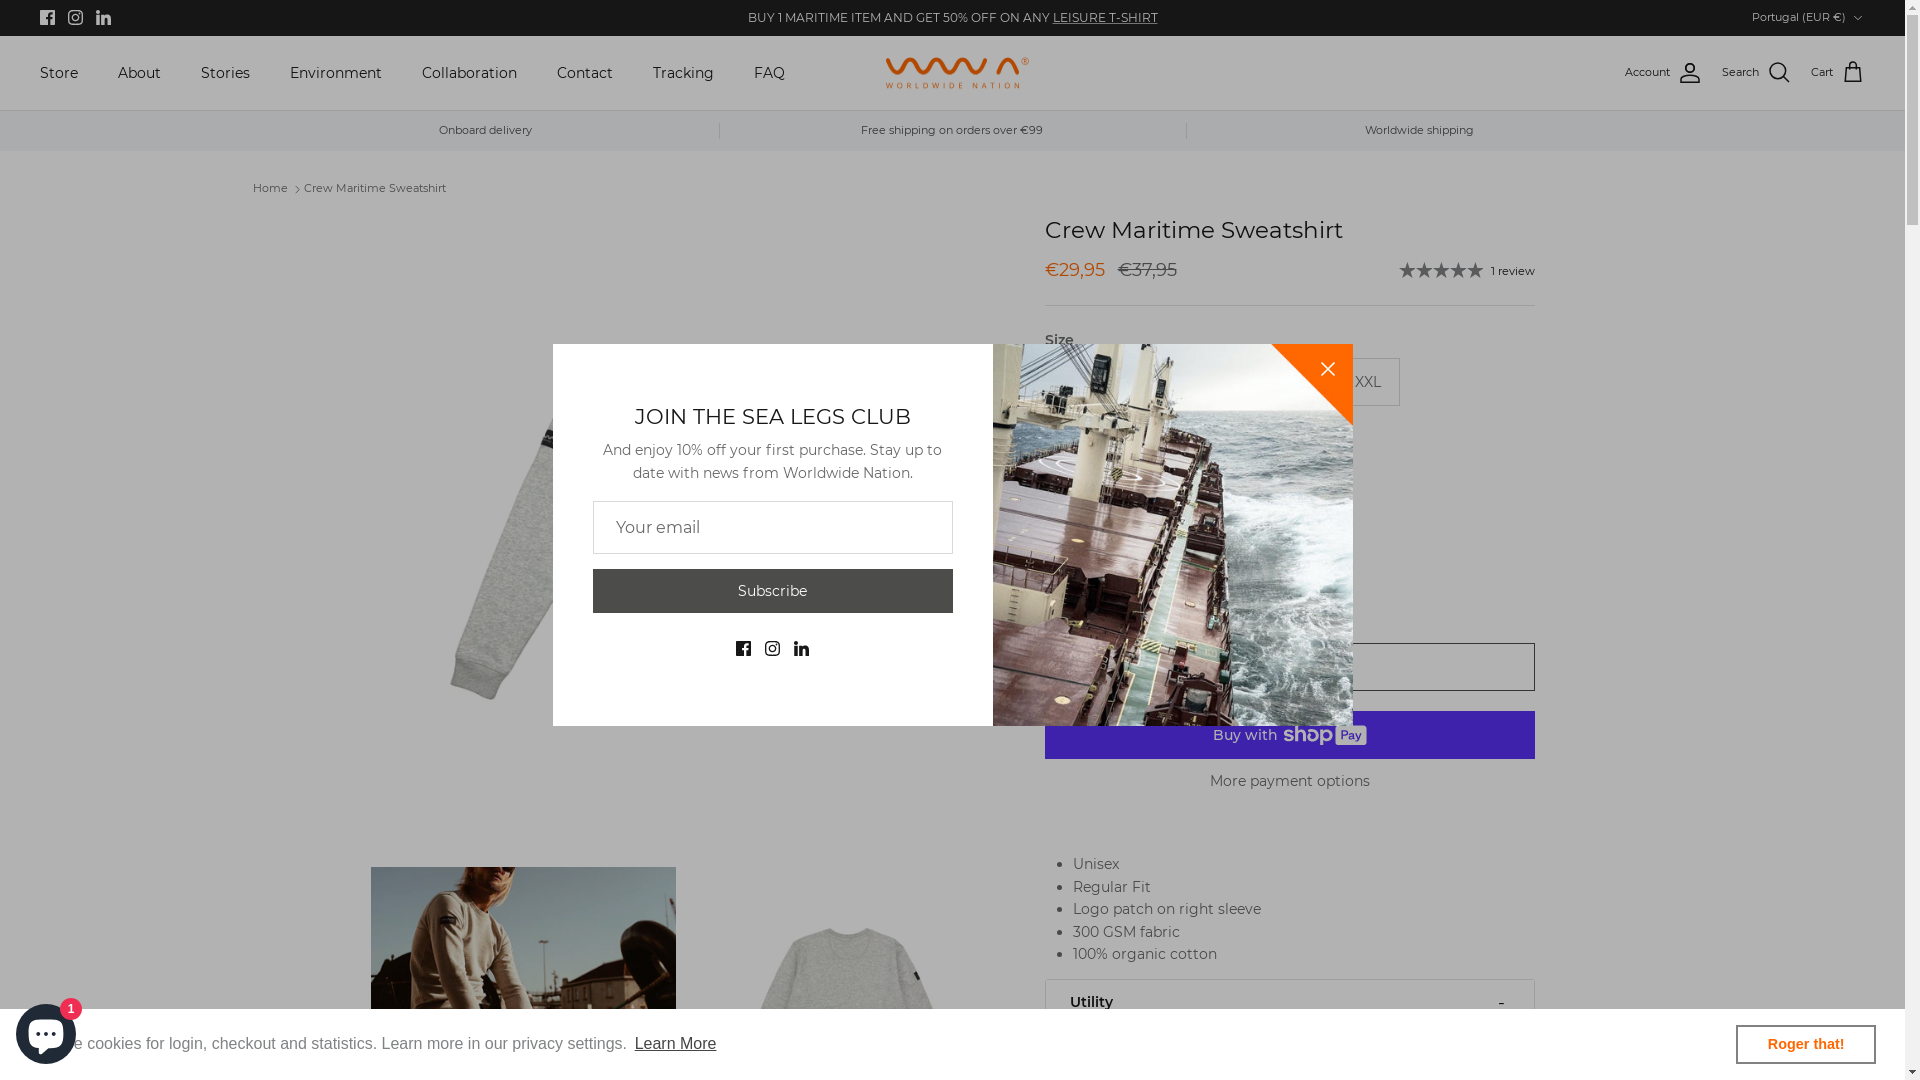 The height and width of the screenshot is (1080, 1920). What do you see at coordinates (470, 74) in the screenshot?
I see `Collaboration` at bounding box center [470, 74].